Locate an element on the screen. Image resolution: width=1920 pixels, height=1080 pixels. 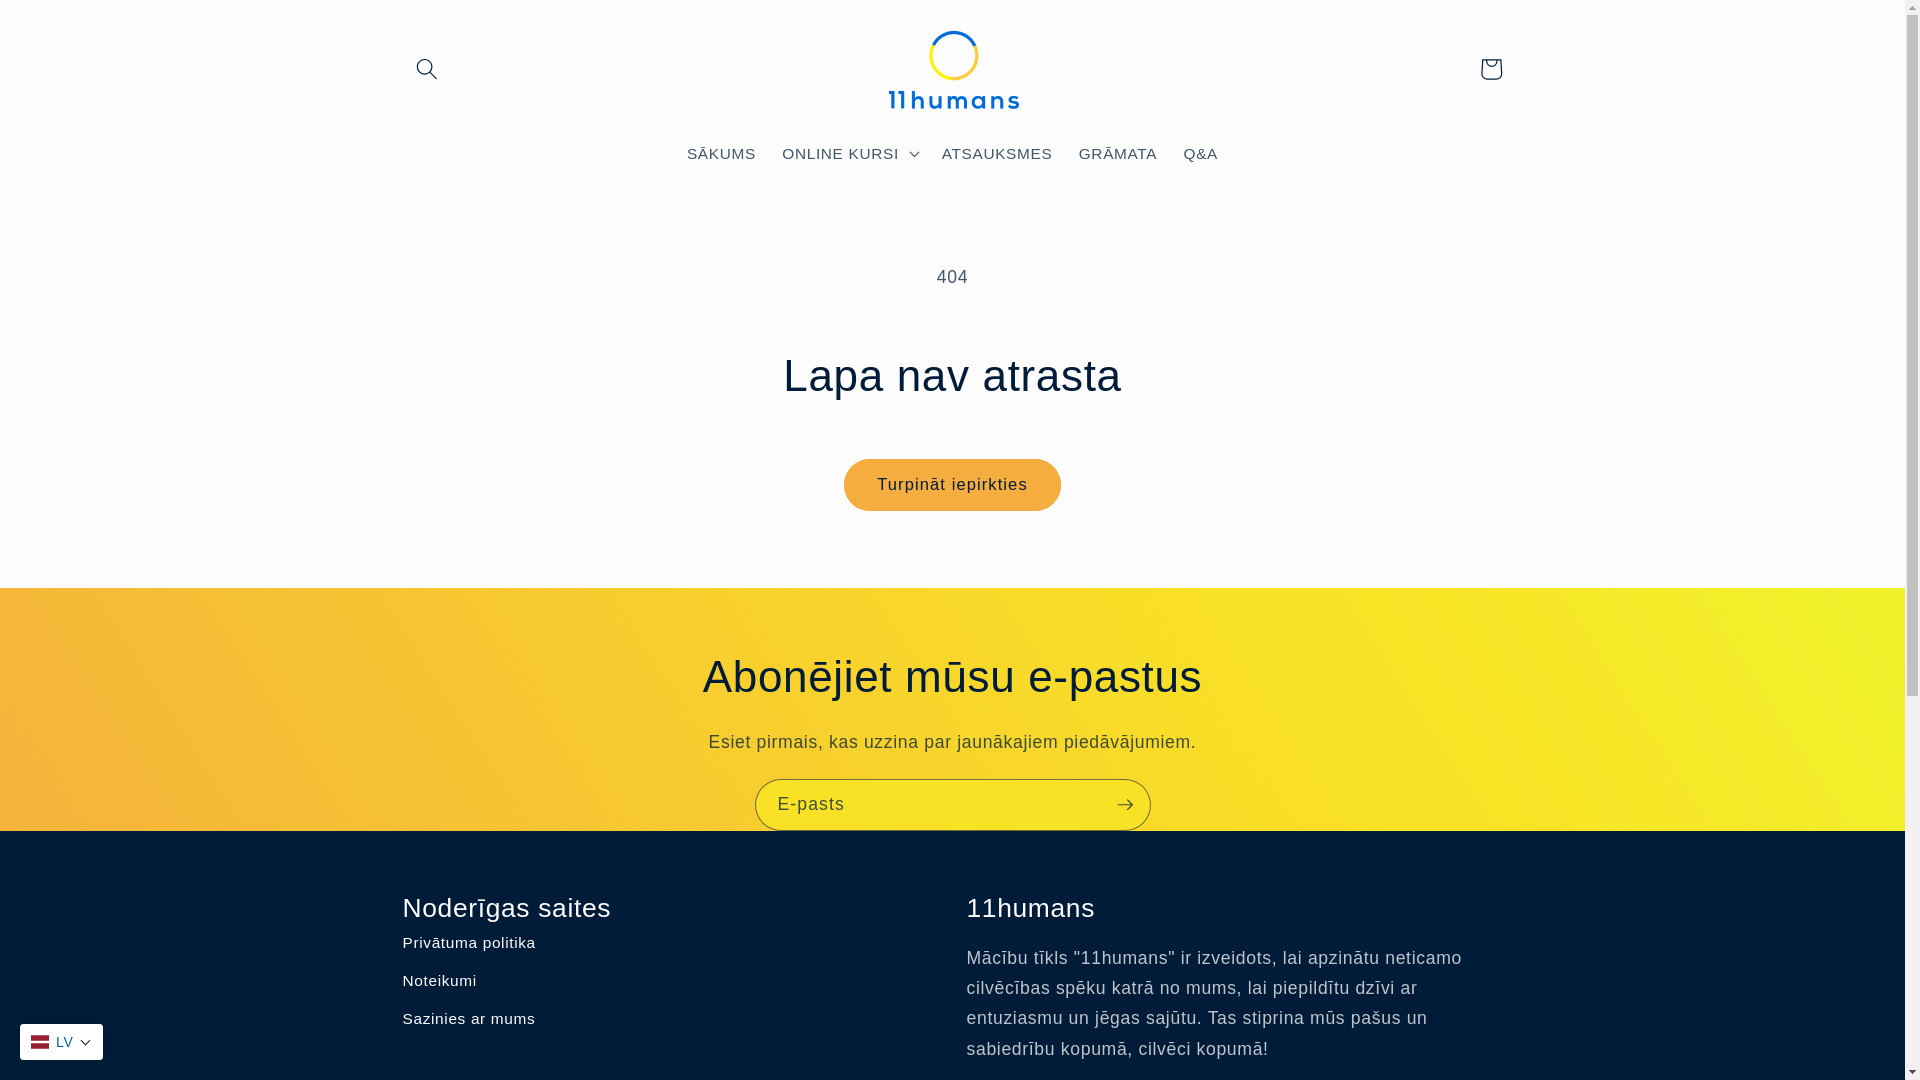
Noteikumi is located at coordinates (670, 982).